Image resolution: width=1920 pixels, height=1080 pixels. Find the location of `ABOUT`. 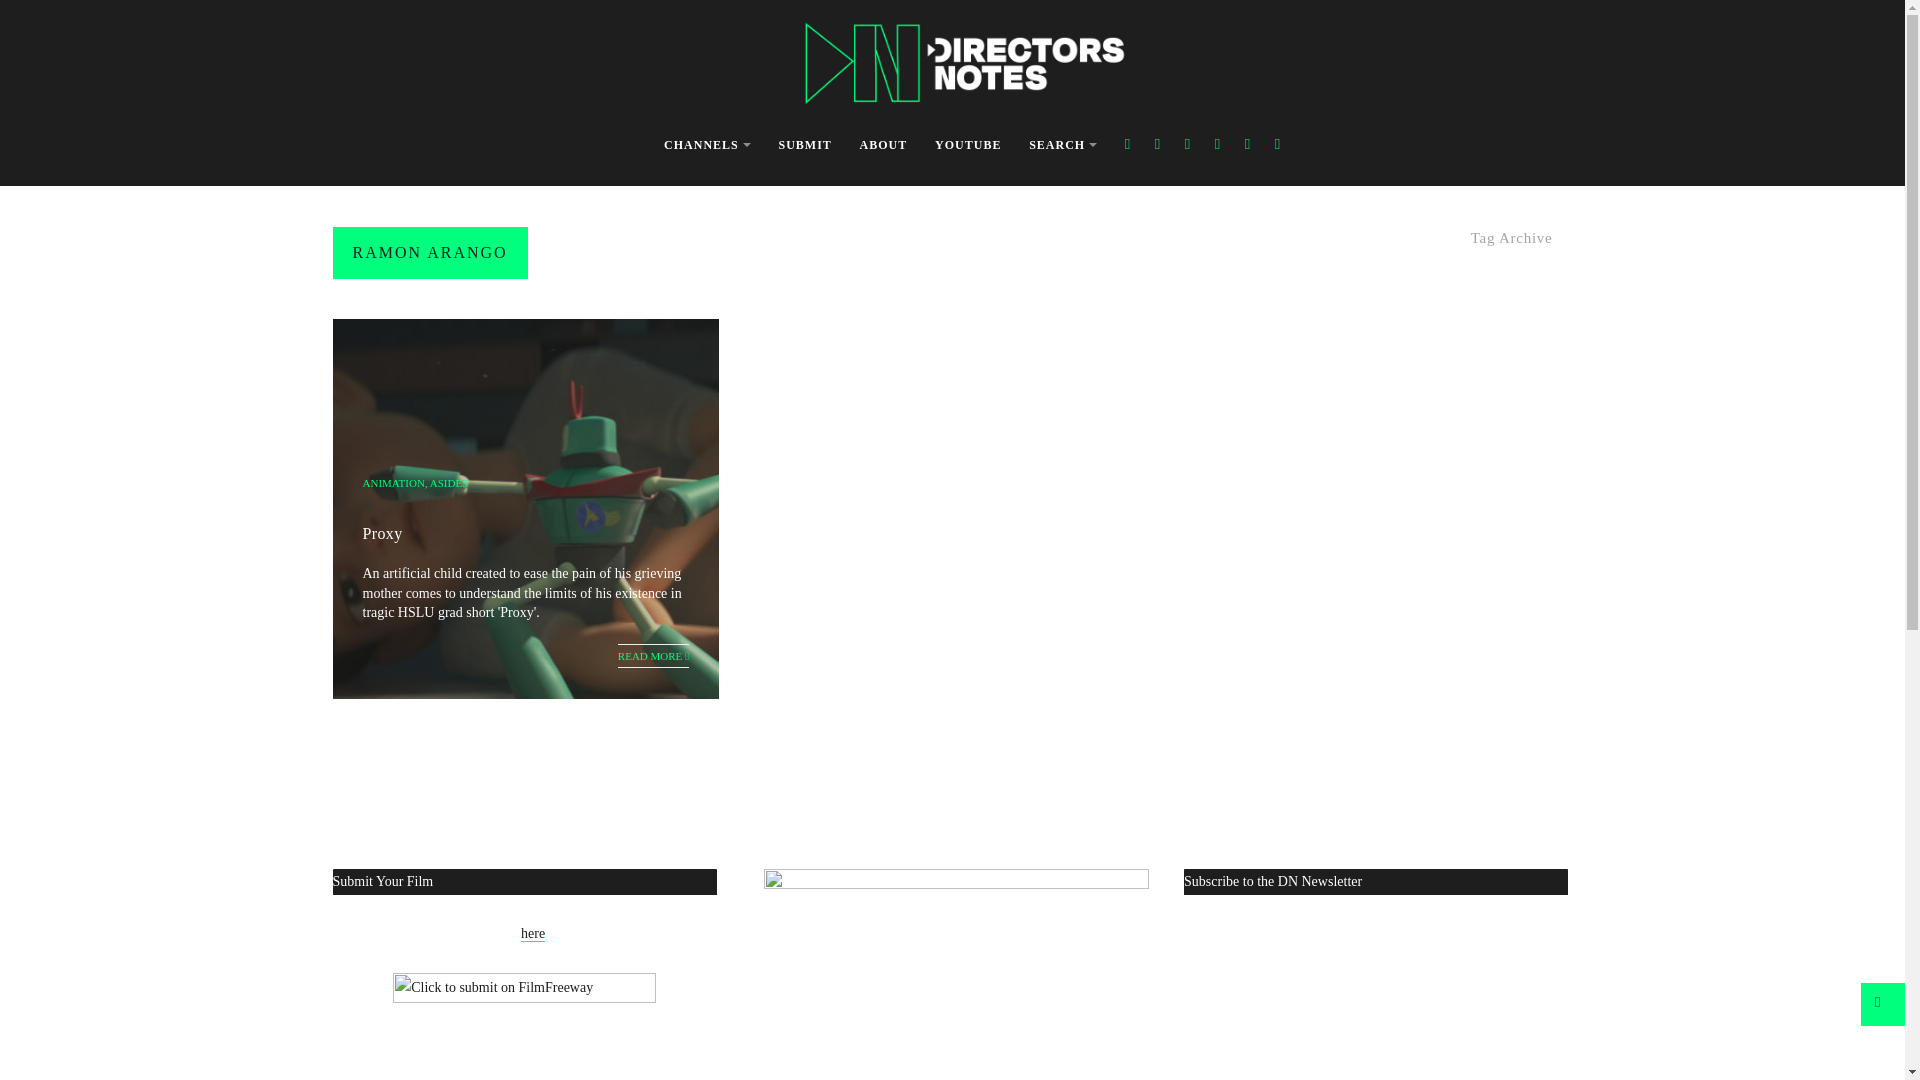

ABOUT is located at coordinates (884, 146).